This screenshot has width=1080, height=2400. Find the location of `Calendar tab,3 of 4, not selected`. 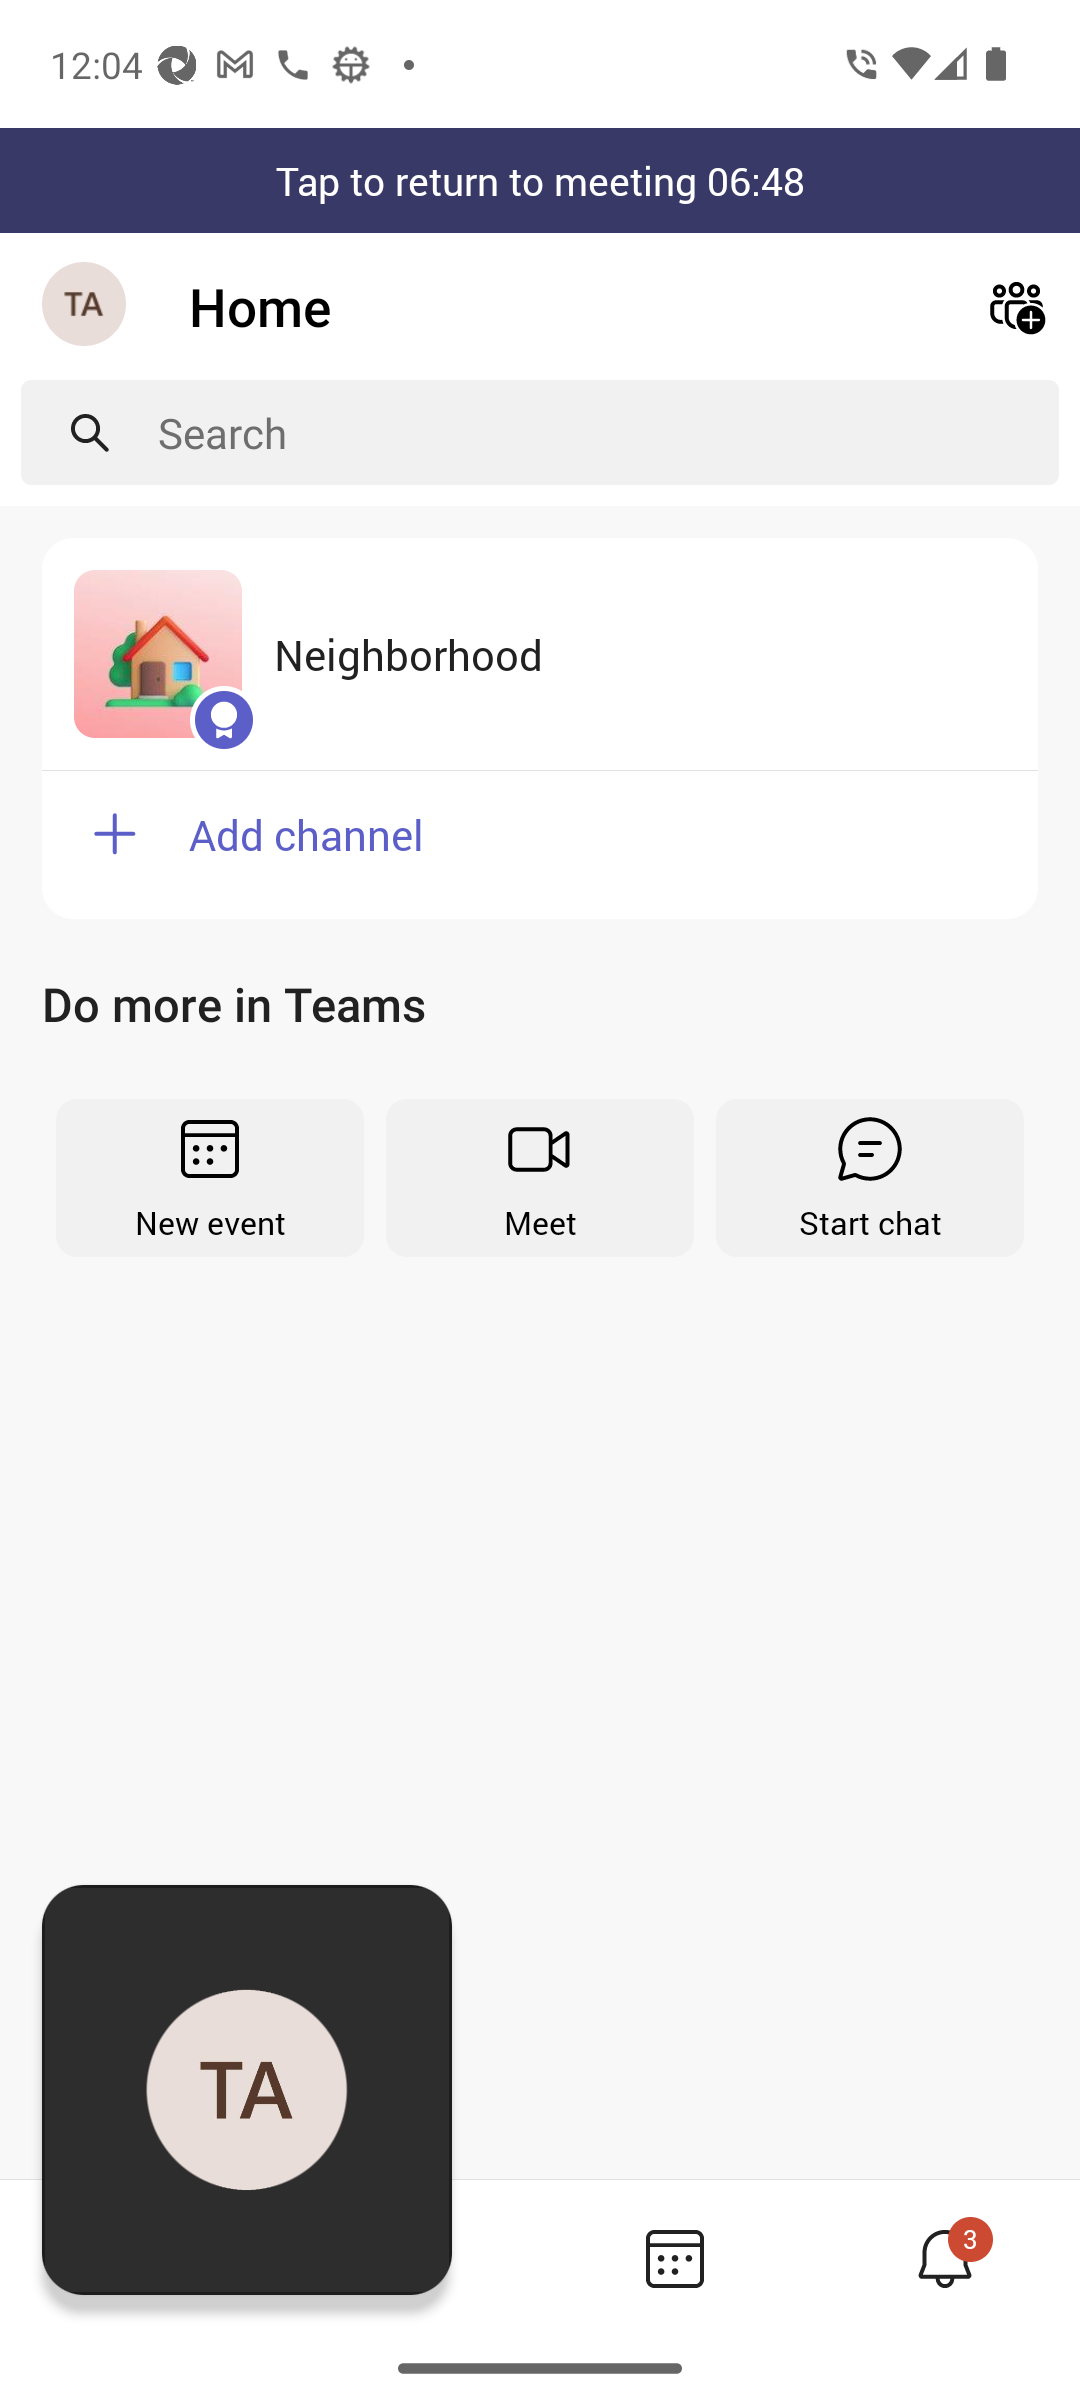

Calendar tab,3 of 4, not selected is located at coordinates (674, 2258).